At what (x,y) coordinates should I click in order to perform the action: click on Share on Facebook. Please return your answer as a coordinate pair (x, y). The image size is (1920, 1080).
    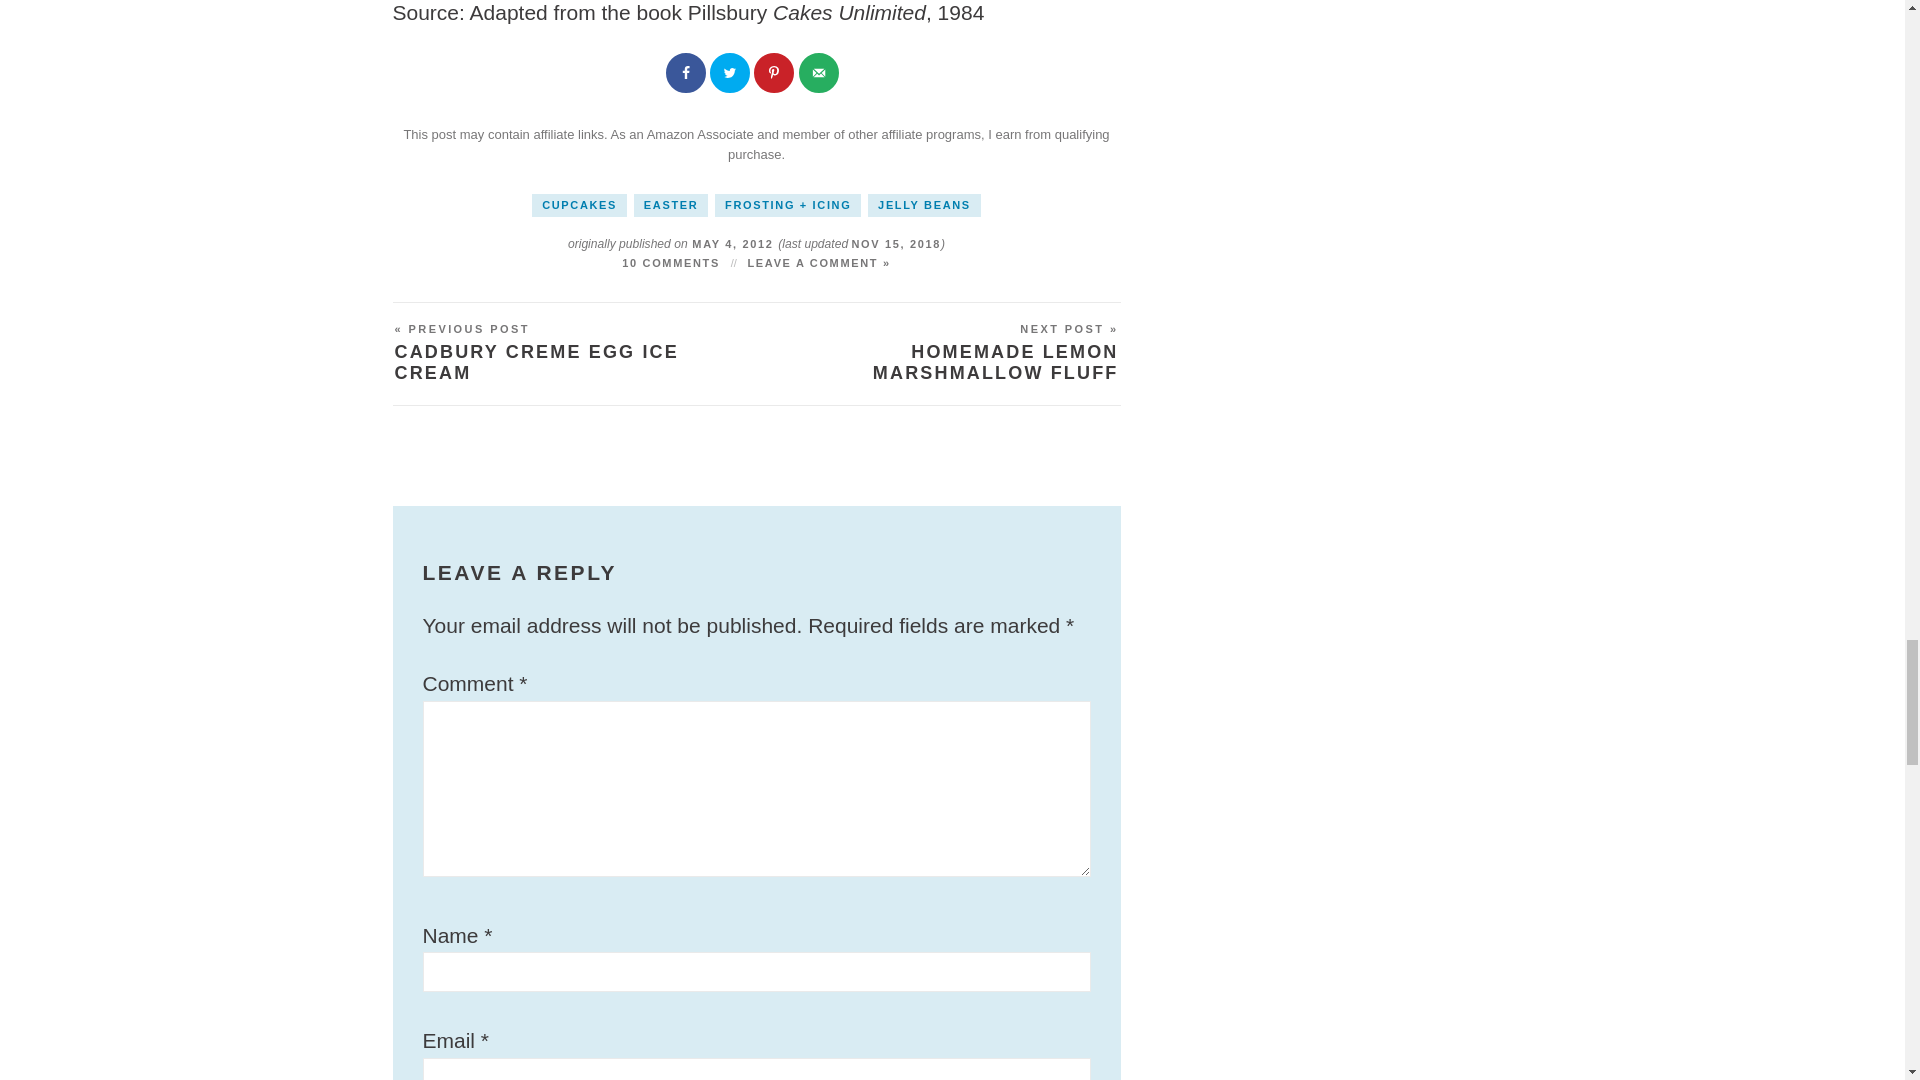
    Looking at the image, I should click on (688, 75).